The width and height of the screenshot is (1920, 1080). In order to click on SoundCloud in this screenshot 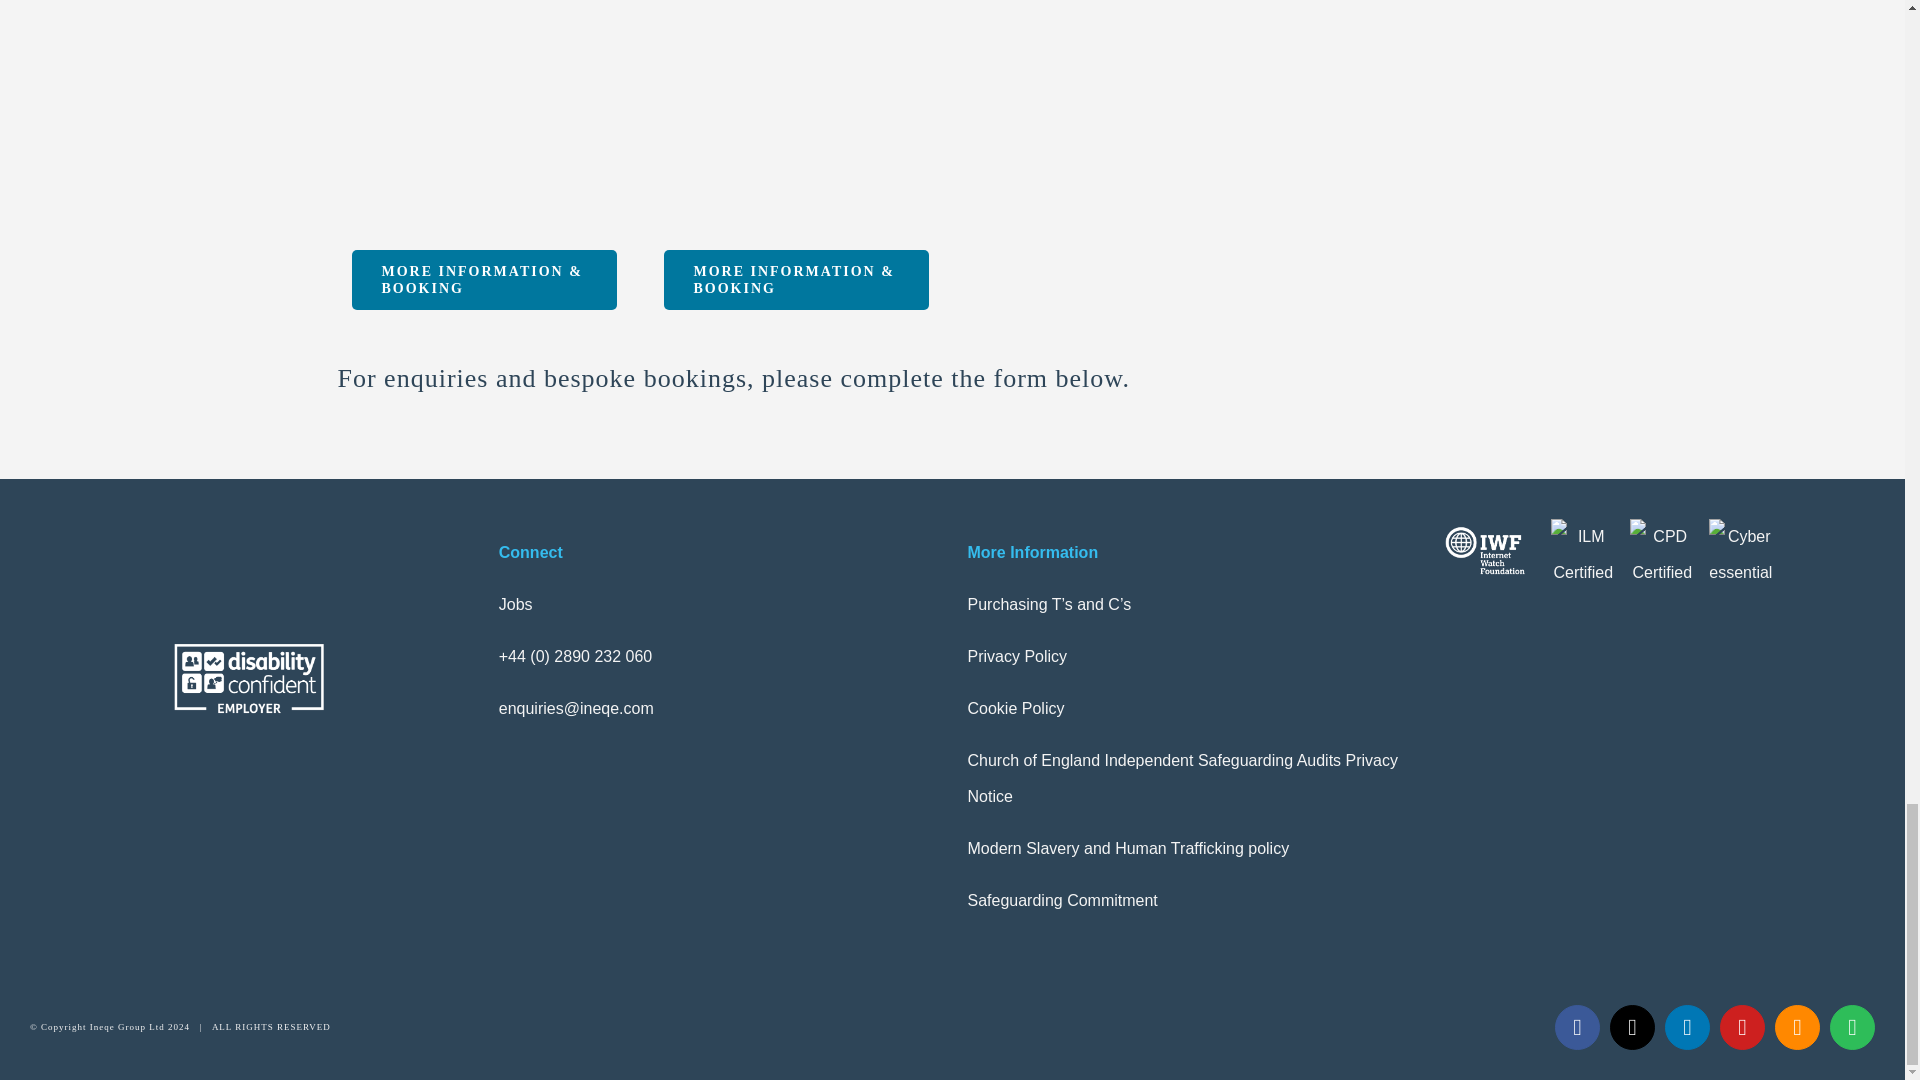, I will do `click(1797, 1027)`.